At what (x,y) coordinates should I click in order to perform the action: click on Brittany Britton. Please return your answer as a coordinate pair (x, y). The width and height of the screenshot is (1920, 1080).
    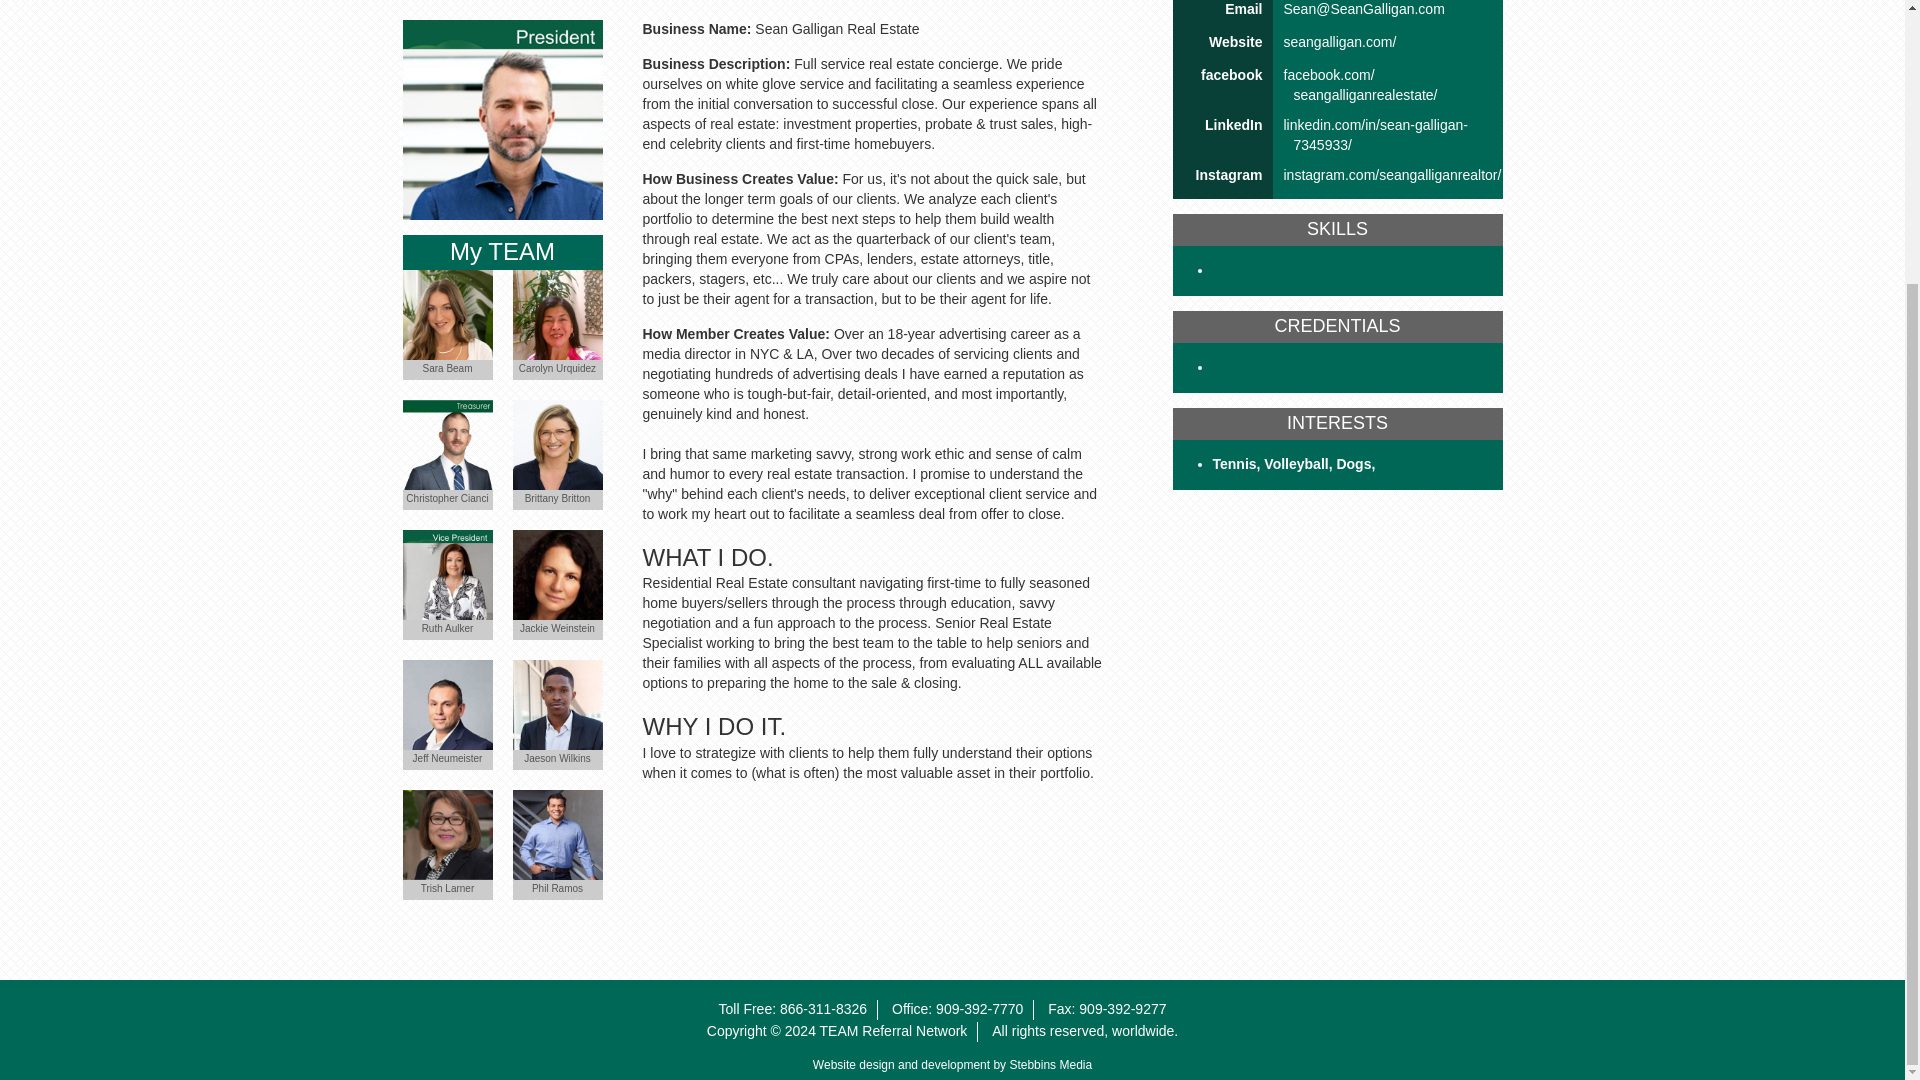
    Looking at the image, I should click on (557, 444).